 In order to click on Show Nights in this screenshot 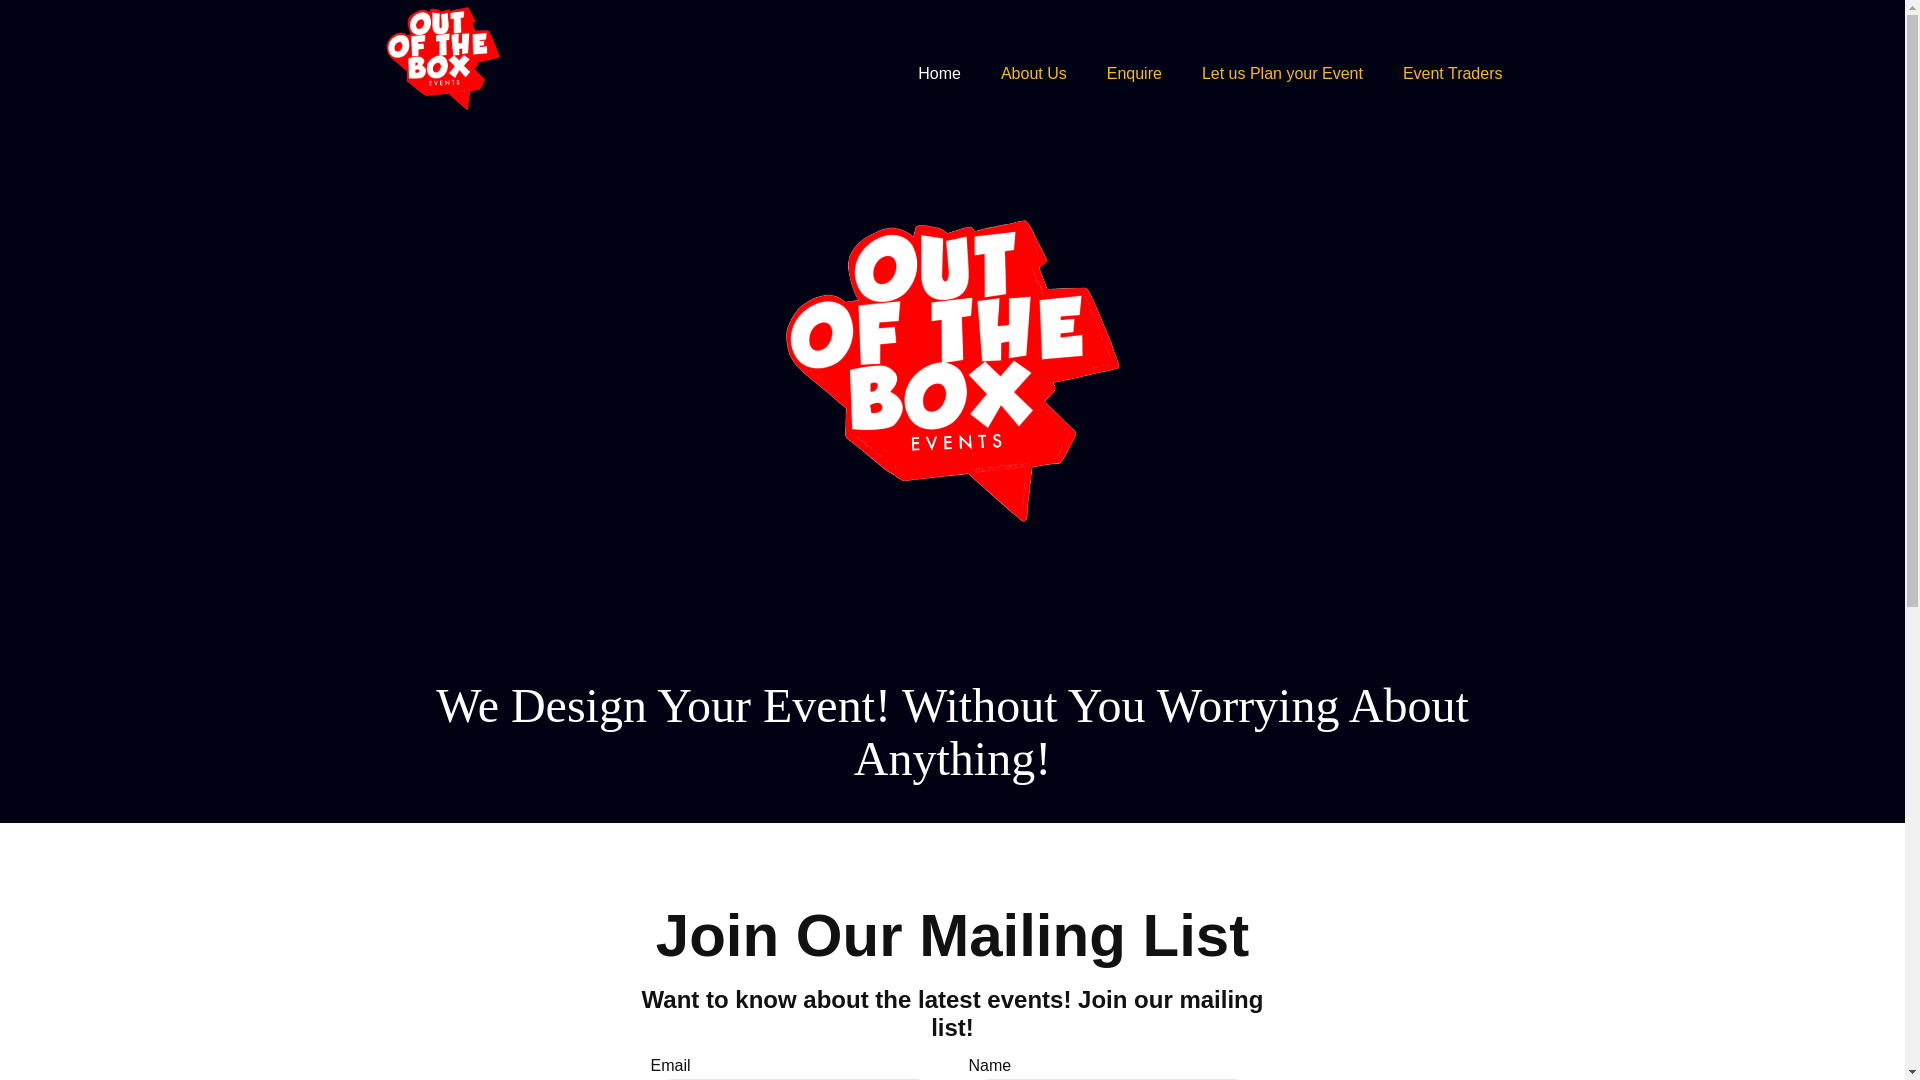, I will do `click(1452, 74)`.